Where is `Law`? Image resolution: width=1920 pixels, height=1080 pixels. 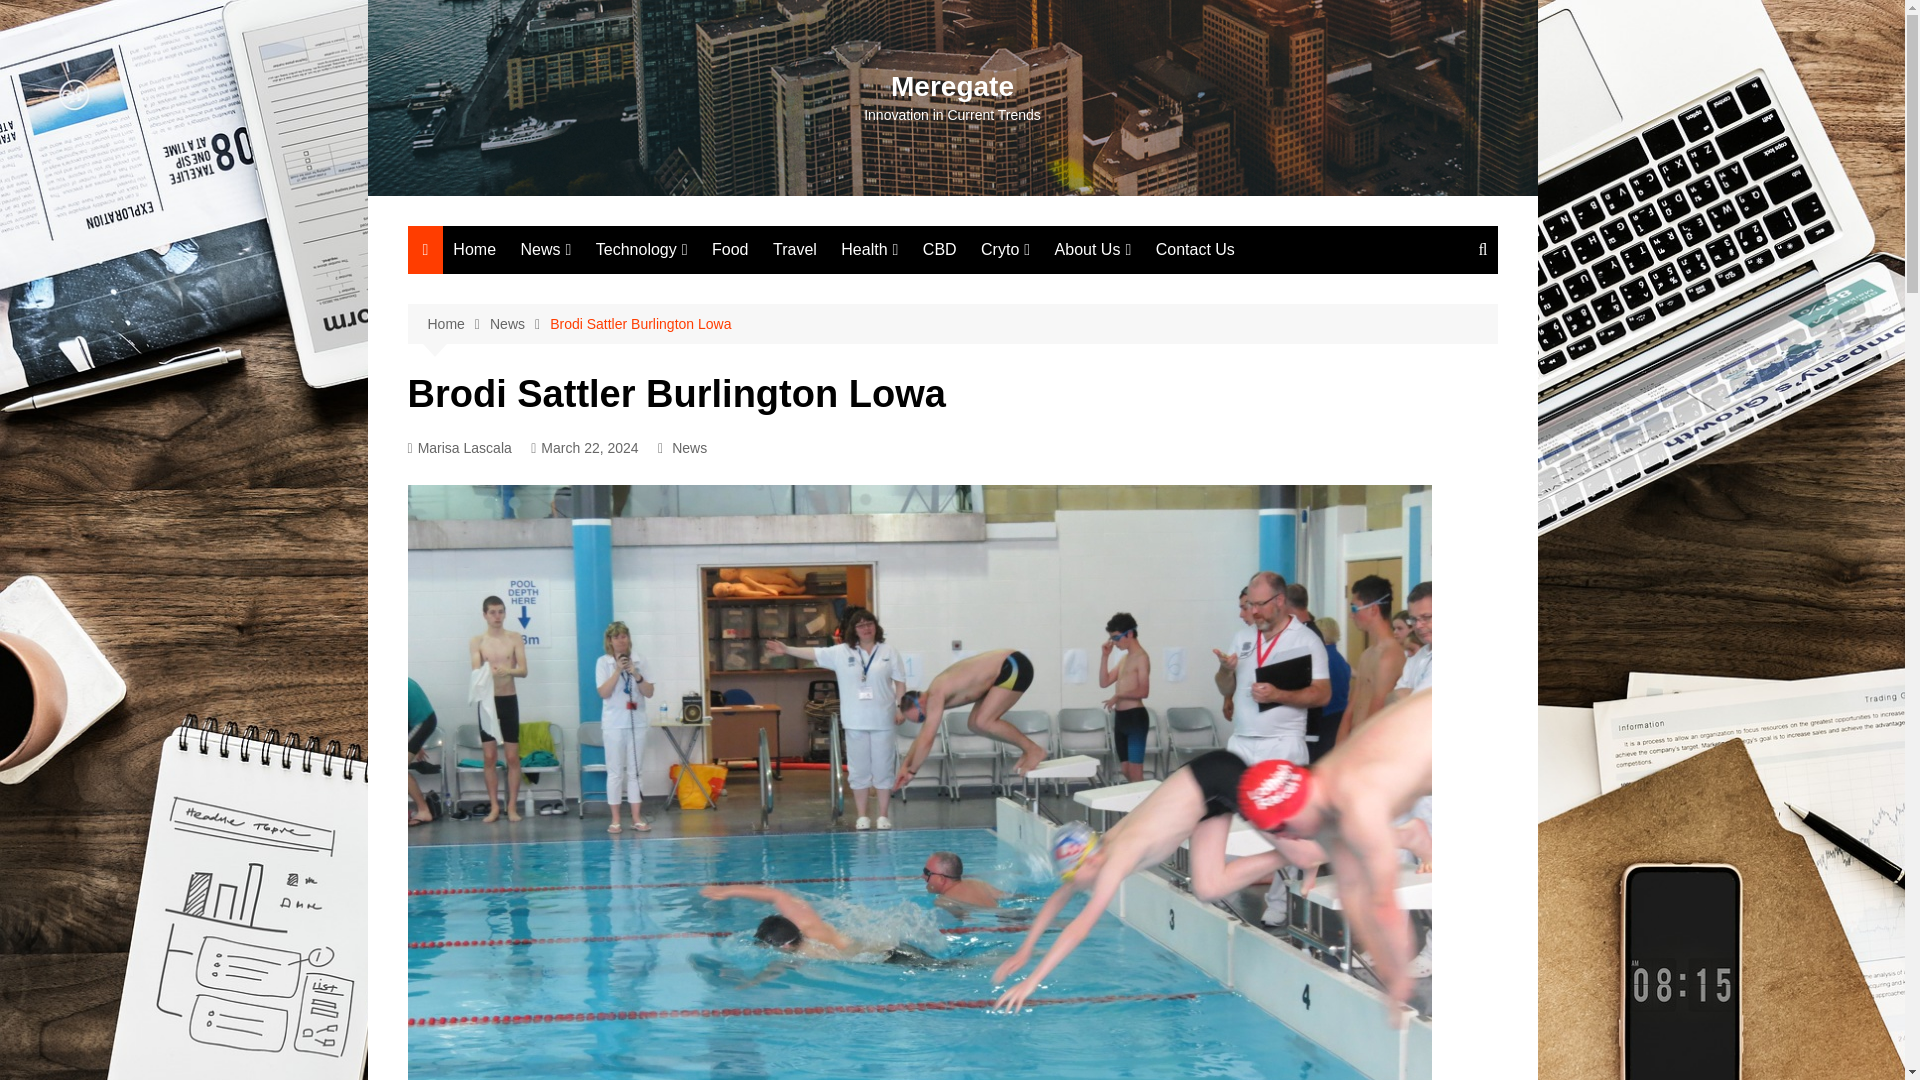
Law is located at coordinates (620, 622).